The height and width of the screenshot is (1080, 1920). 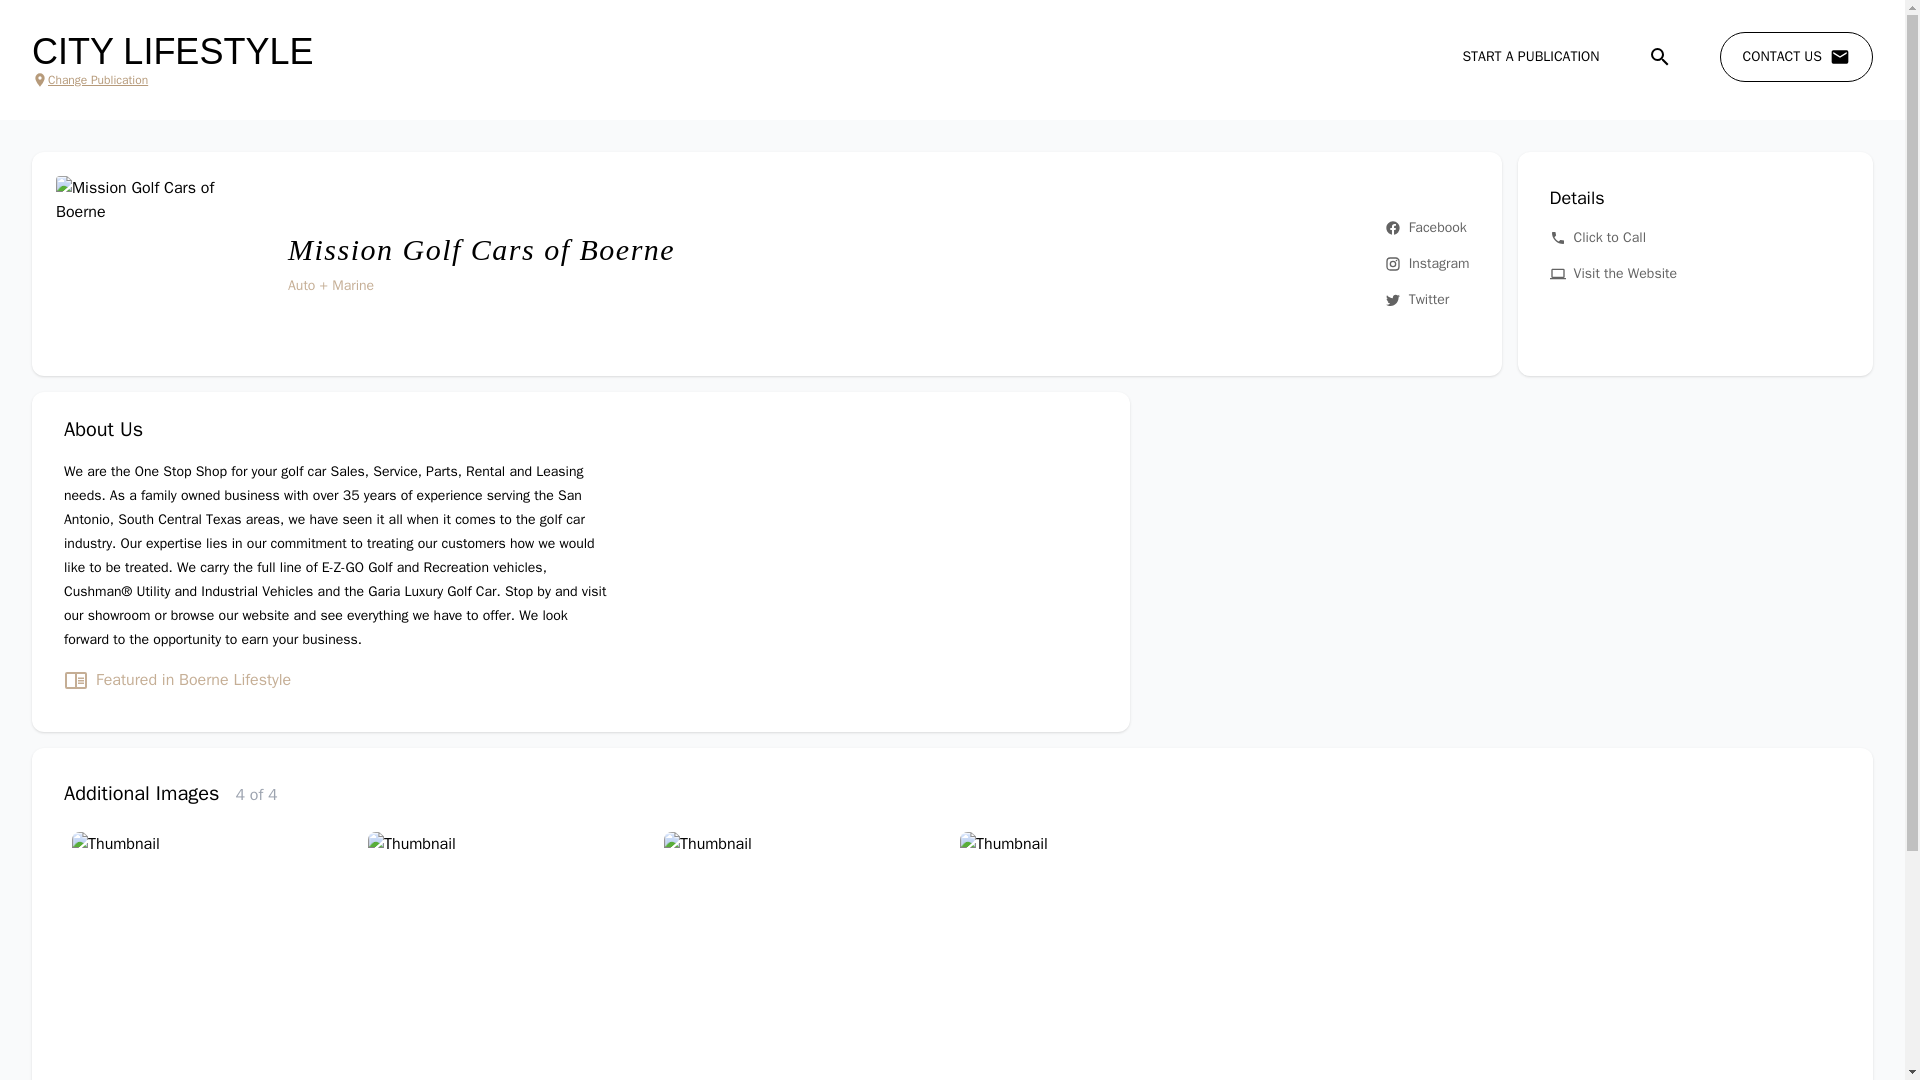 I want to click on CONTACT US, so click(x=1796, y=57).